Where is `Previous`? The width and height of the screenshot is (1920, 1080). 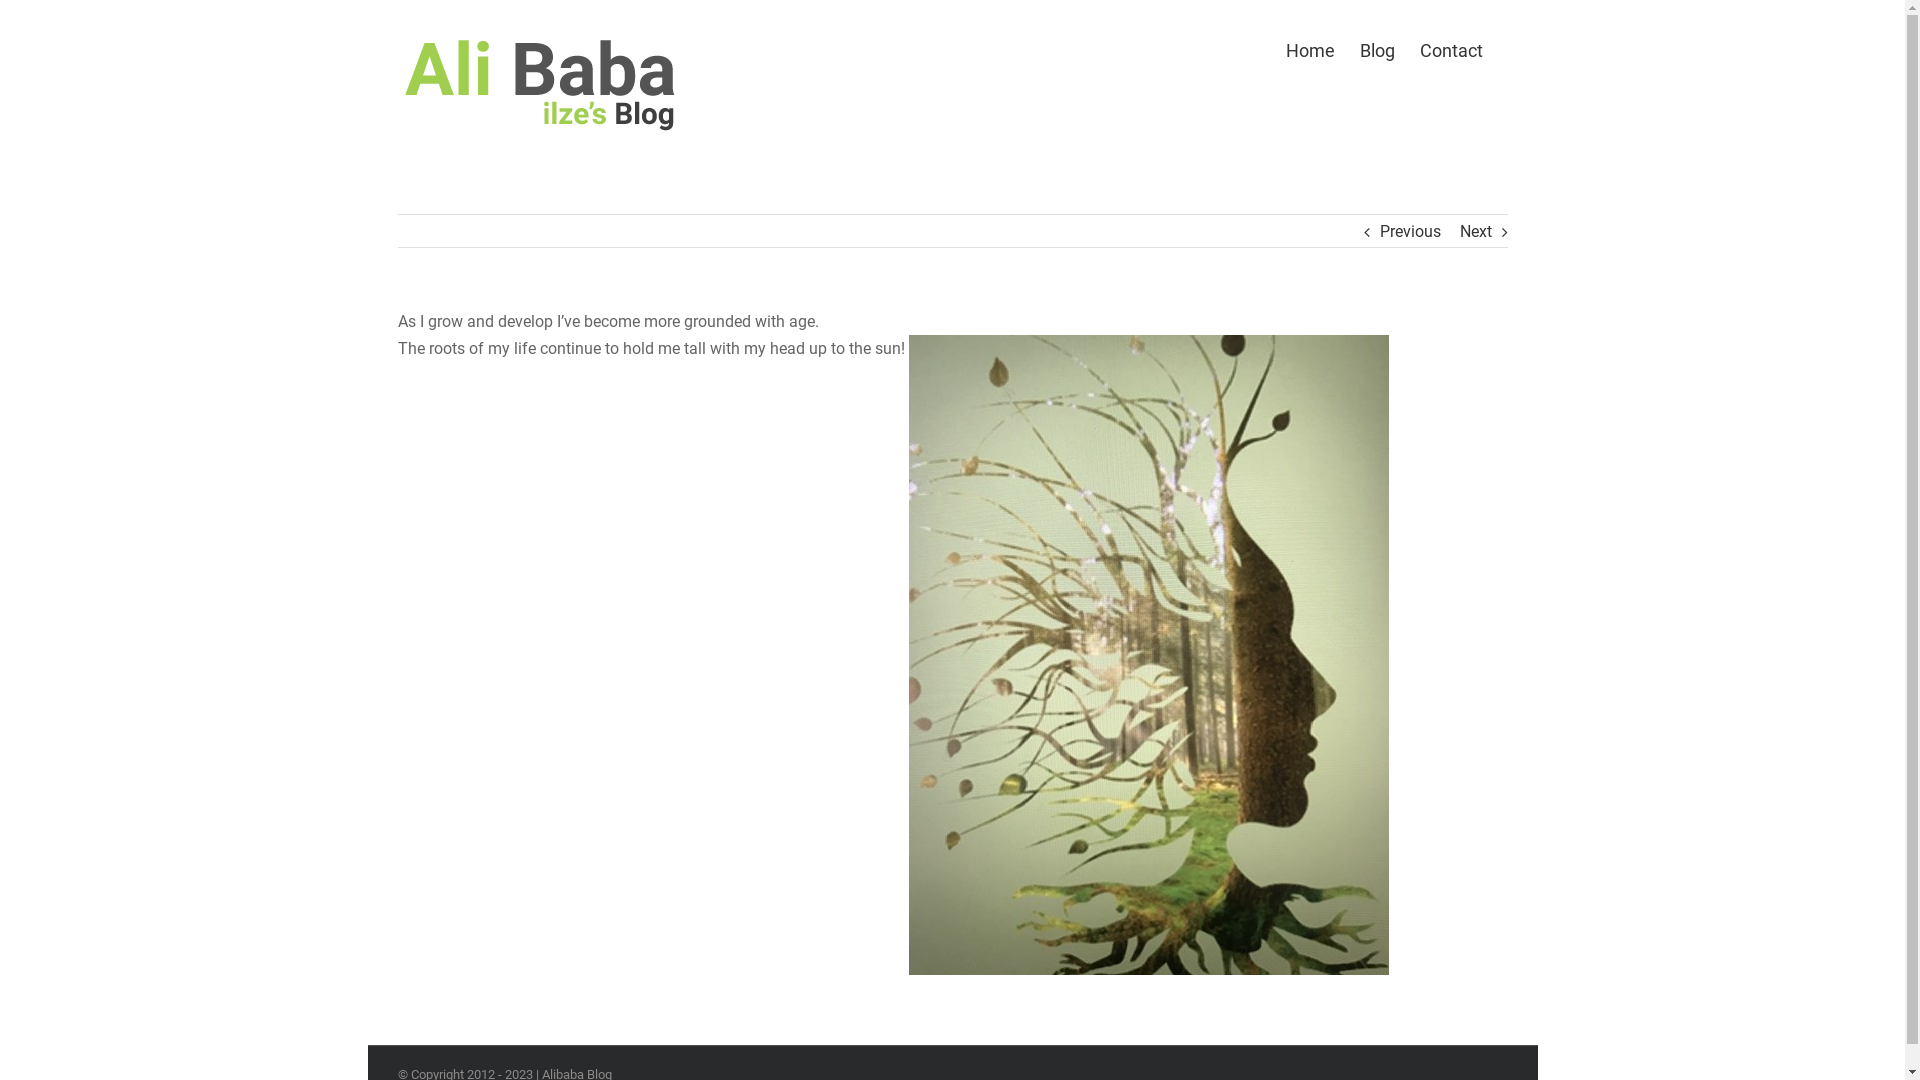 Previous is located at coordinates (1410, 232).